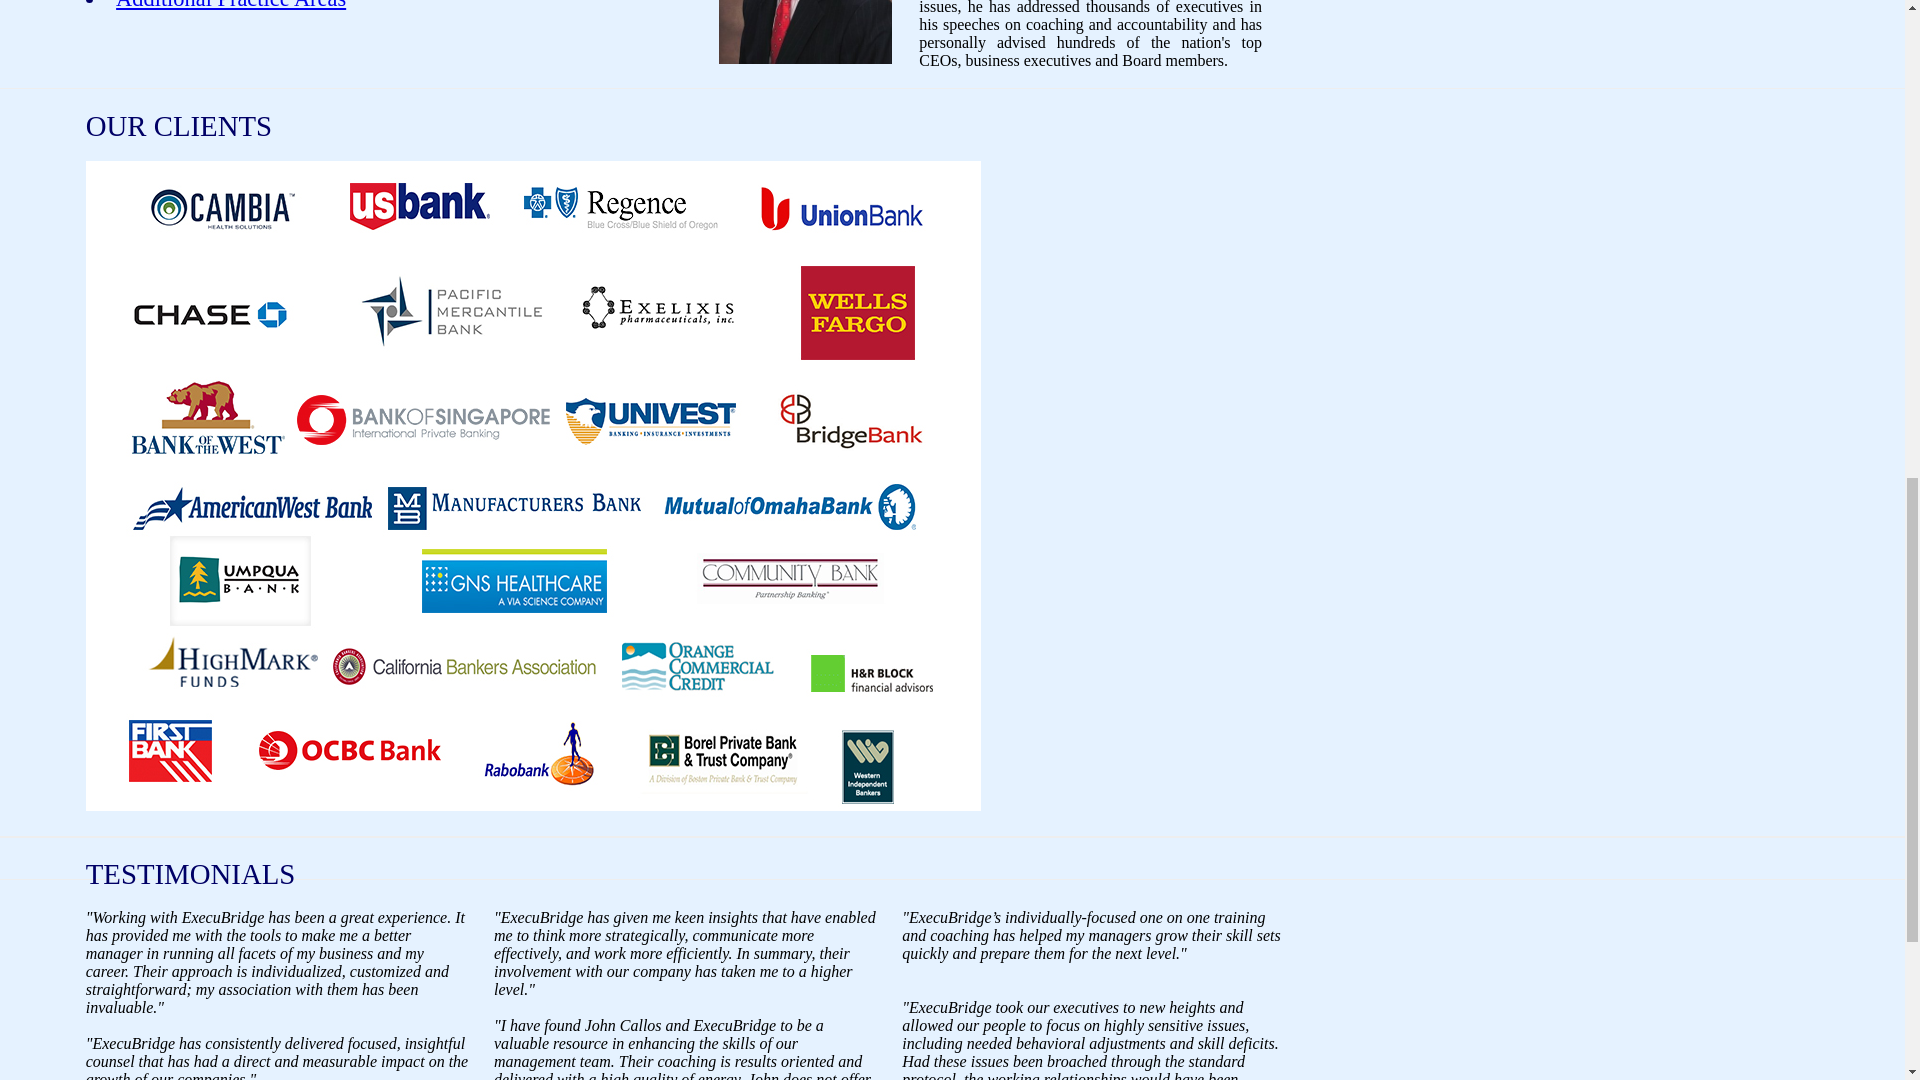 This screenshot has height=1080, width=1920. I want to click on Additional Practice Areas, so click(230, 5).